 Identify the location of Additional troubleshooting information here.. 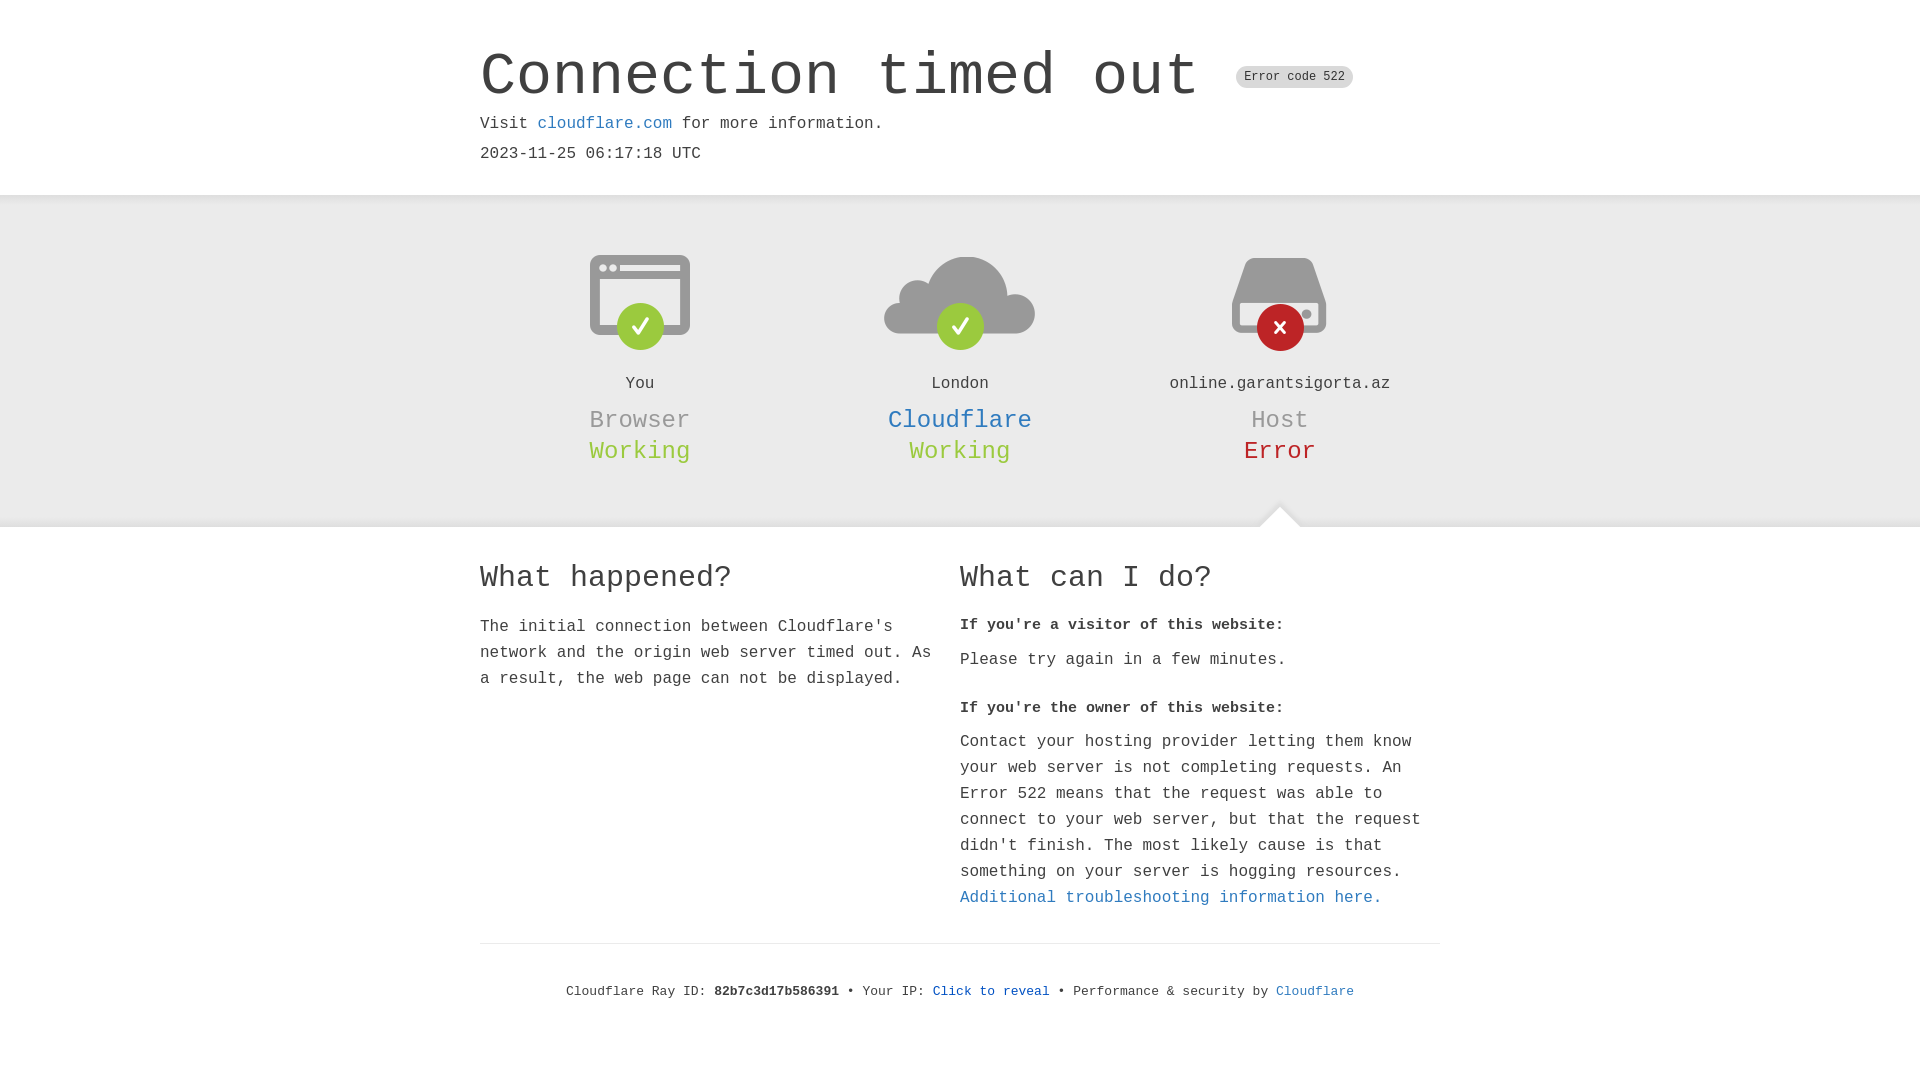
(1171, 898).